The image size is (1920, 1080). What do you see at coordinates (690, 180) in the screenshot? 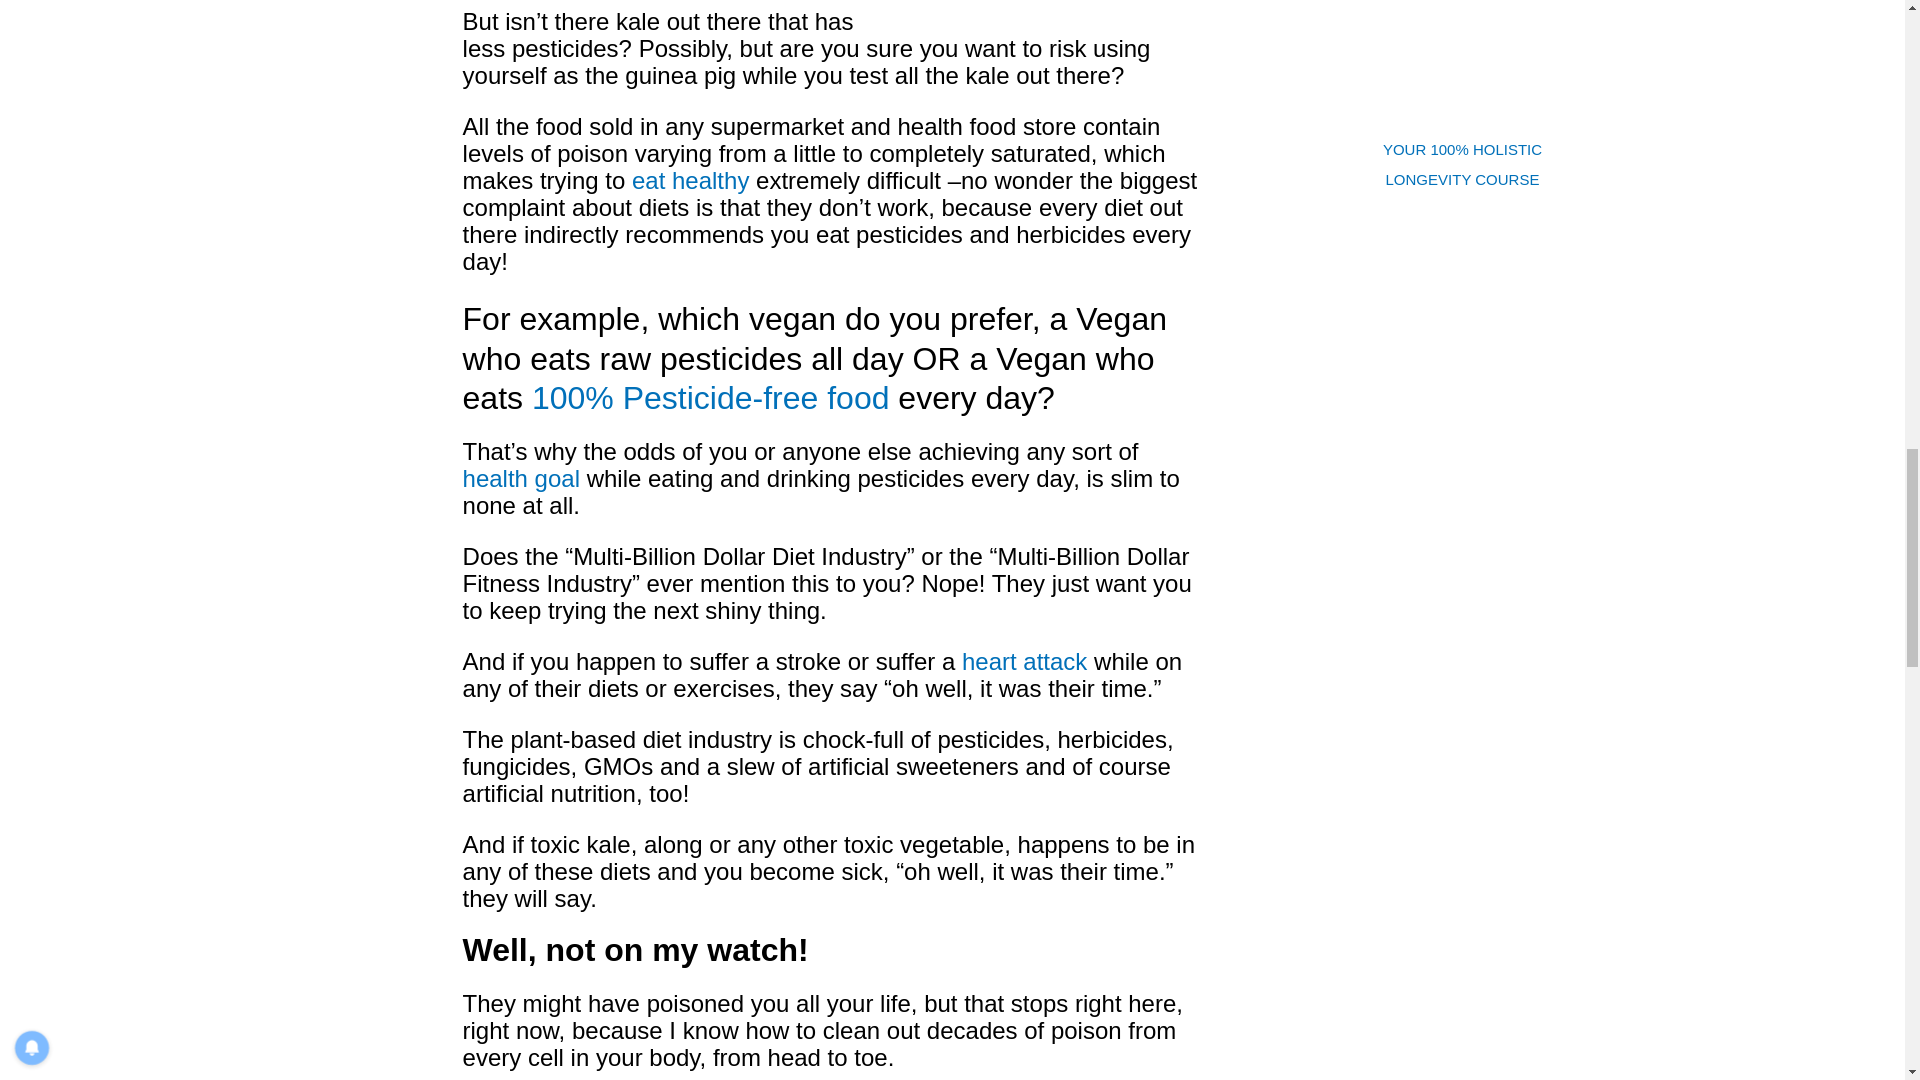
I see `eat healthy` at bounding box center [690, 180].